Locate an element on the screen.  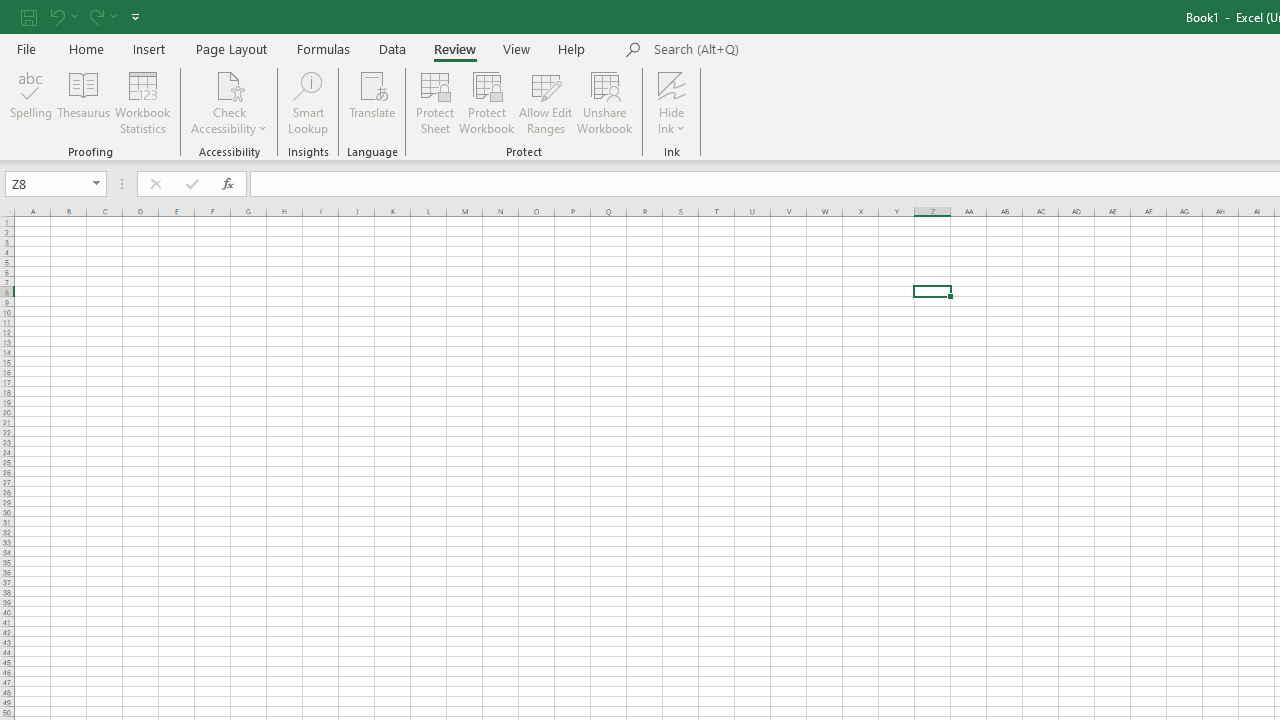
Protect Workbook... is located at coordinates (486, 102).